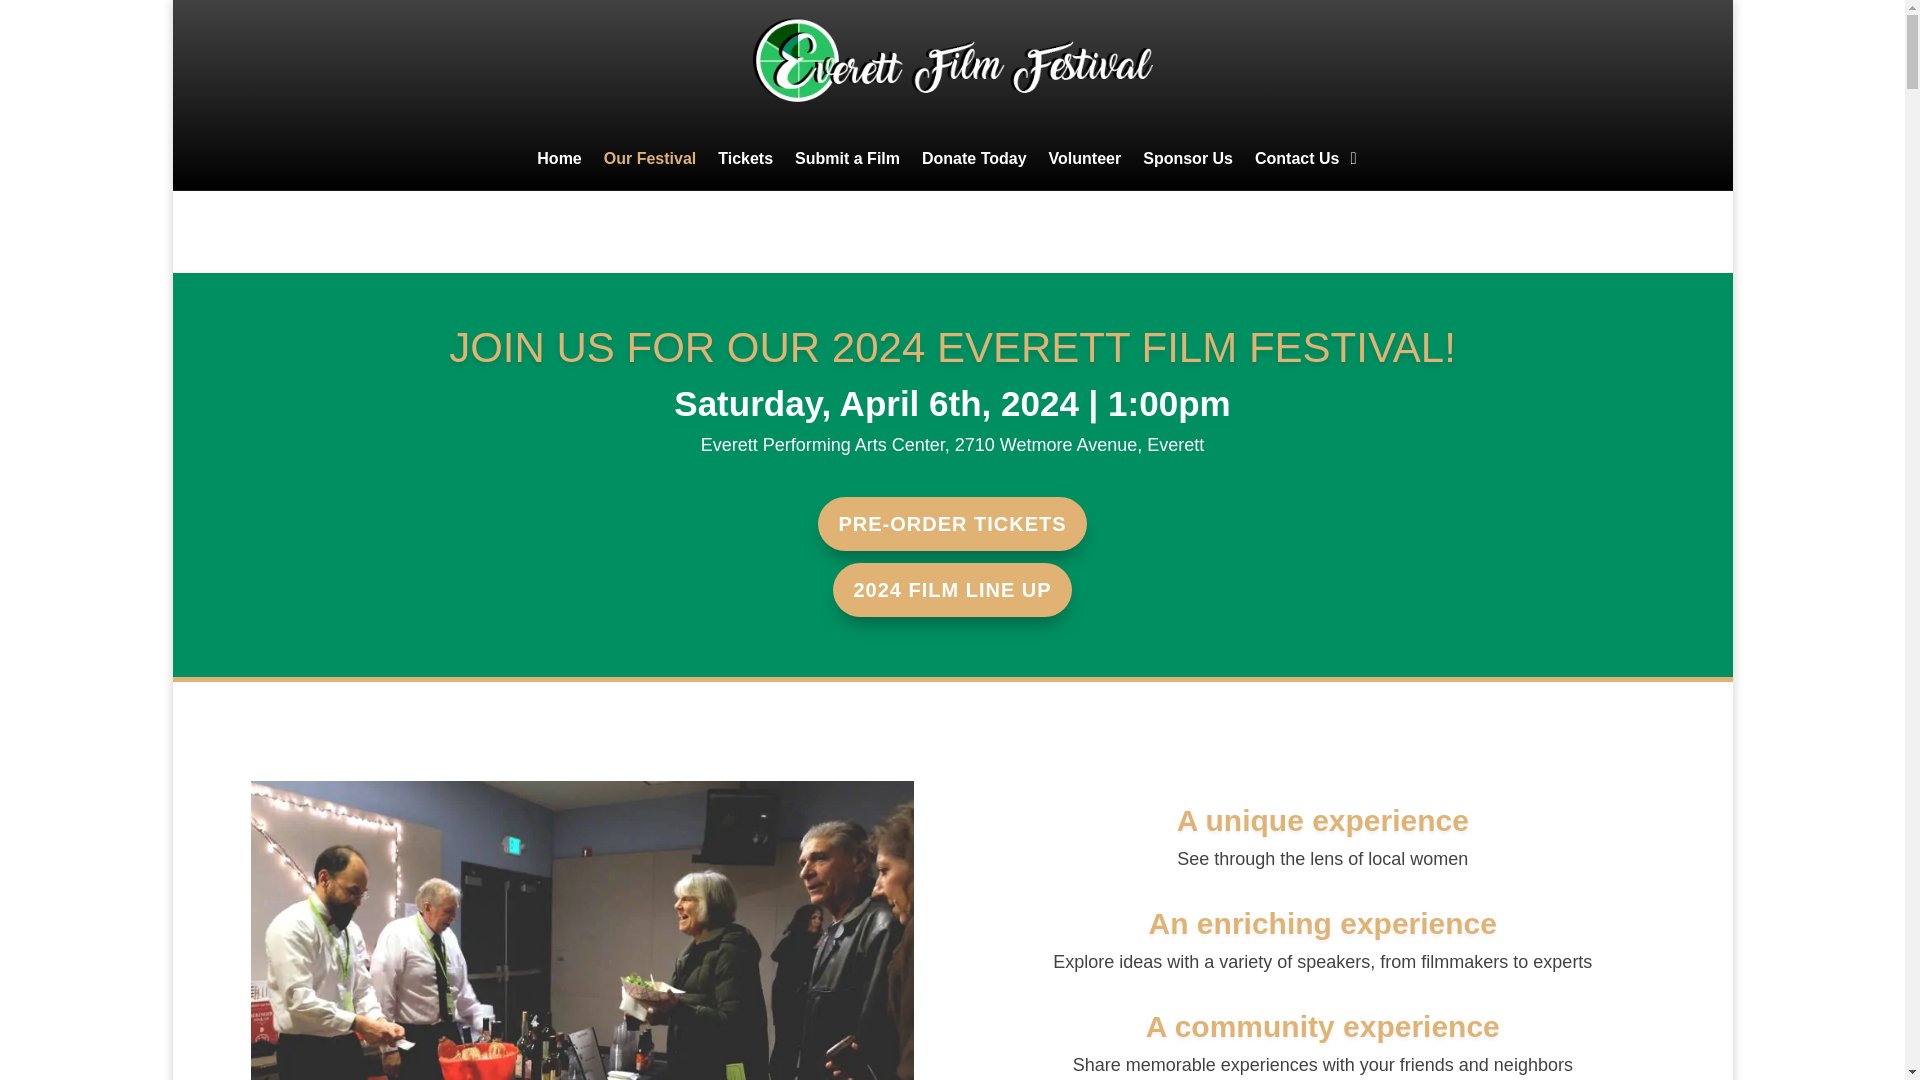  I want to click on Tickets, so click(746, 162).